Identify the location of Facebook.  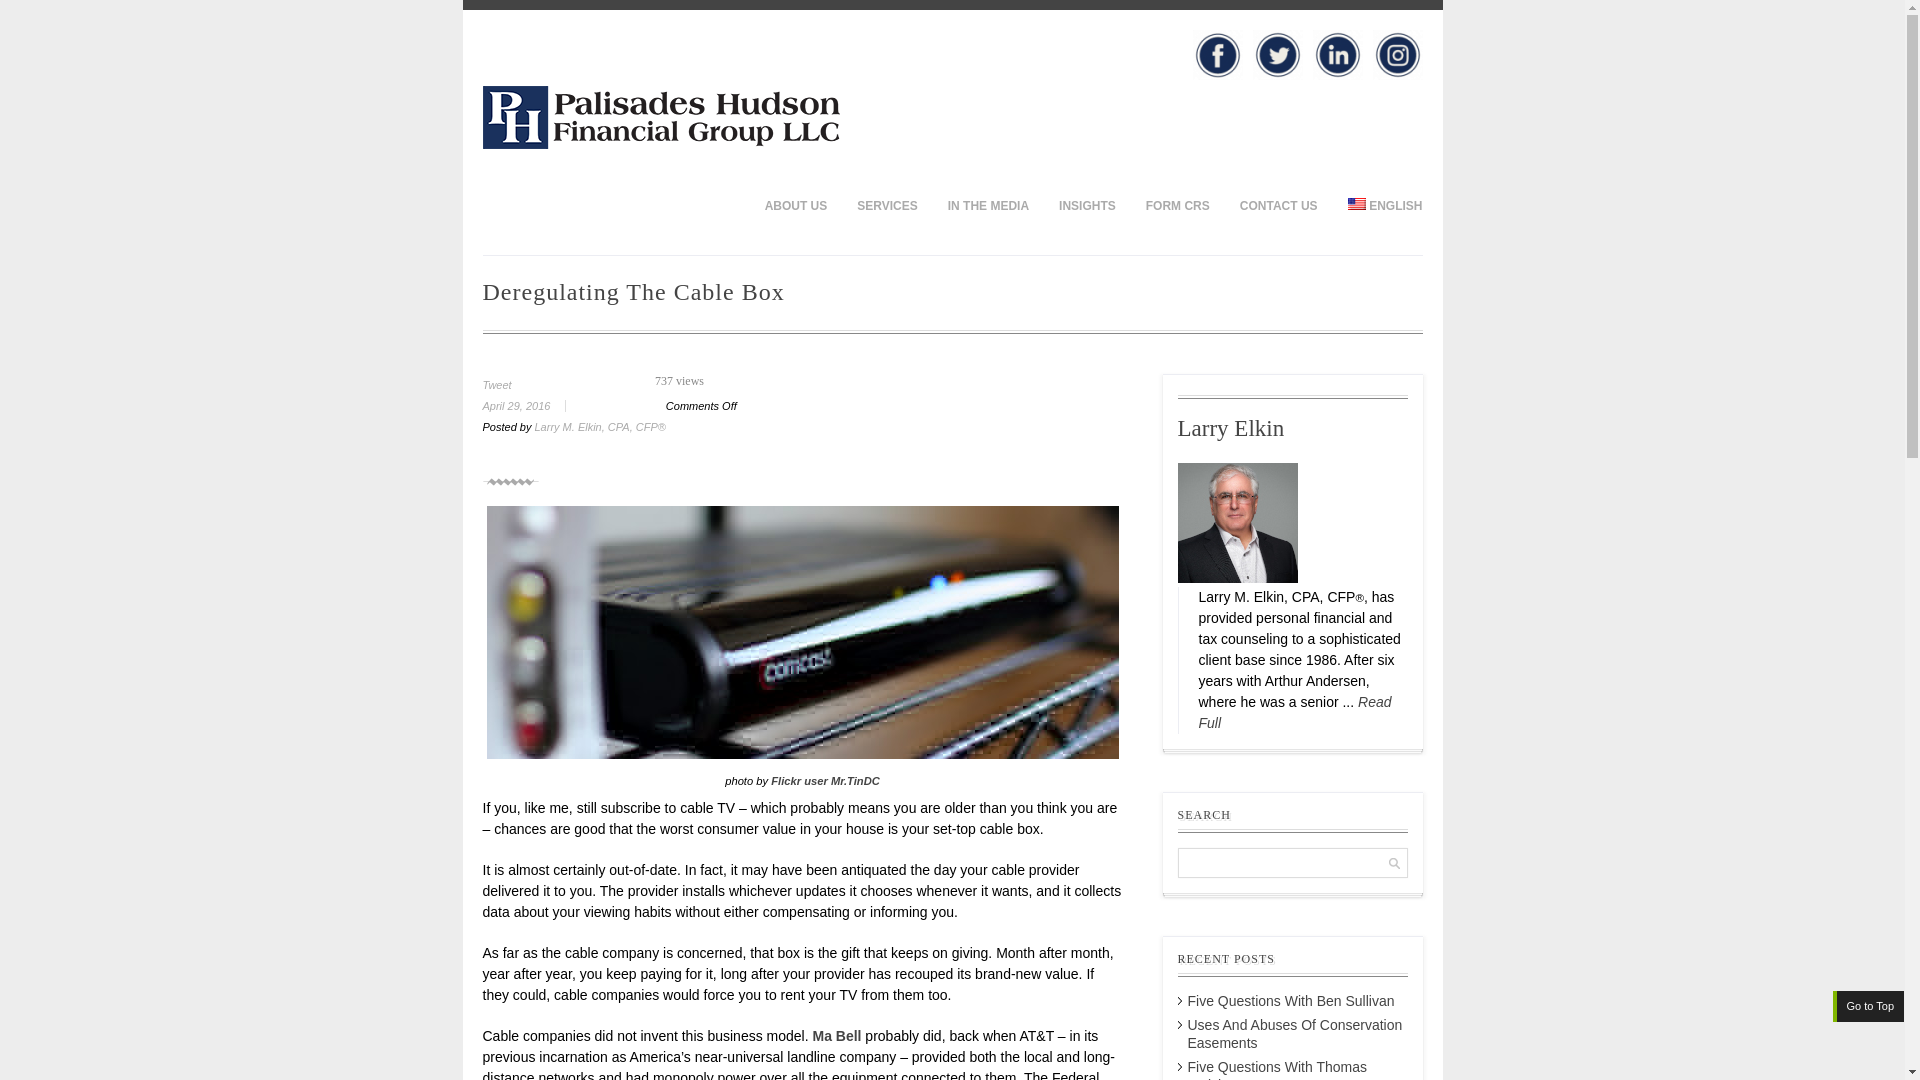
(1217, 54).